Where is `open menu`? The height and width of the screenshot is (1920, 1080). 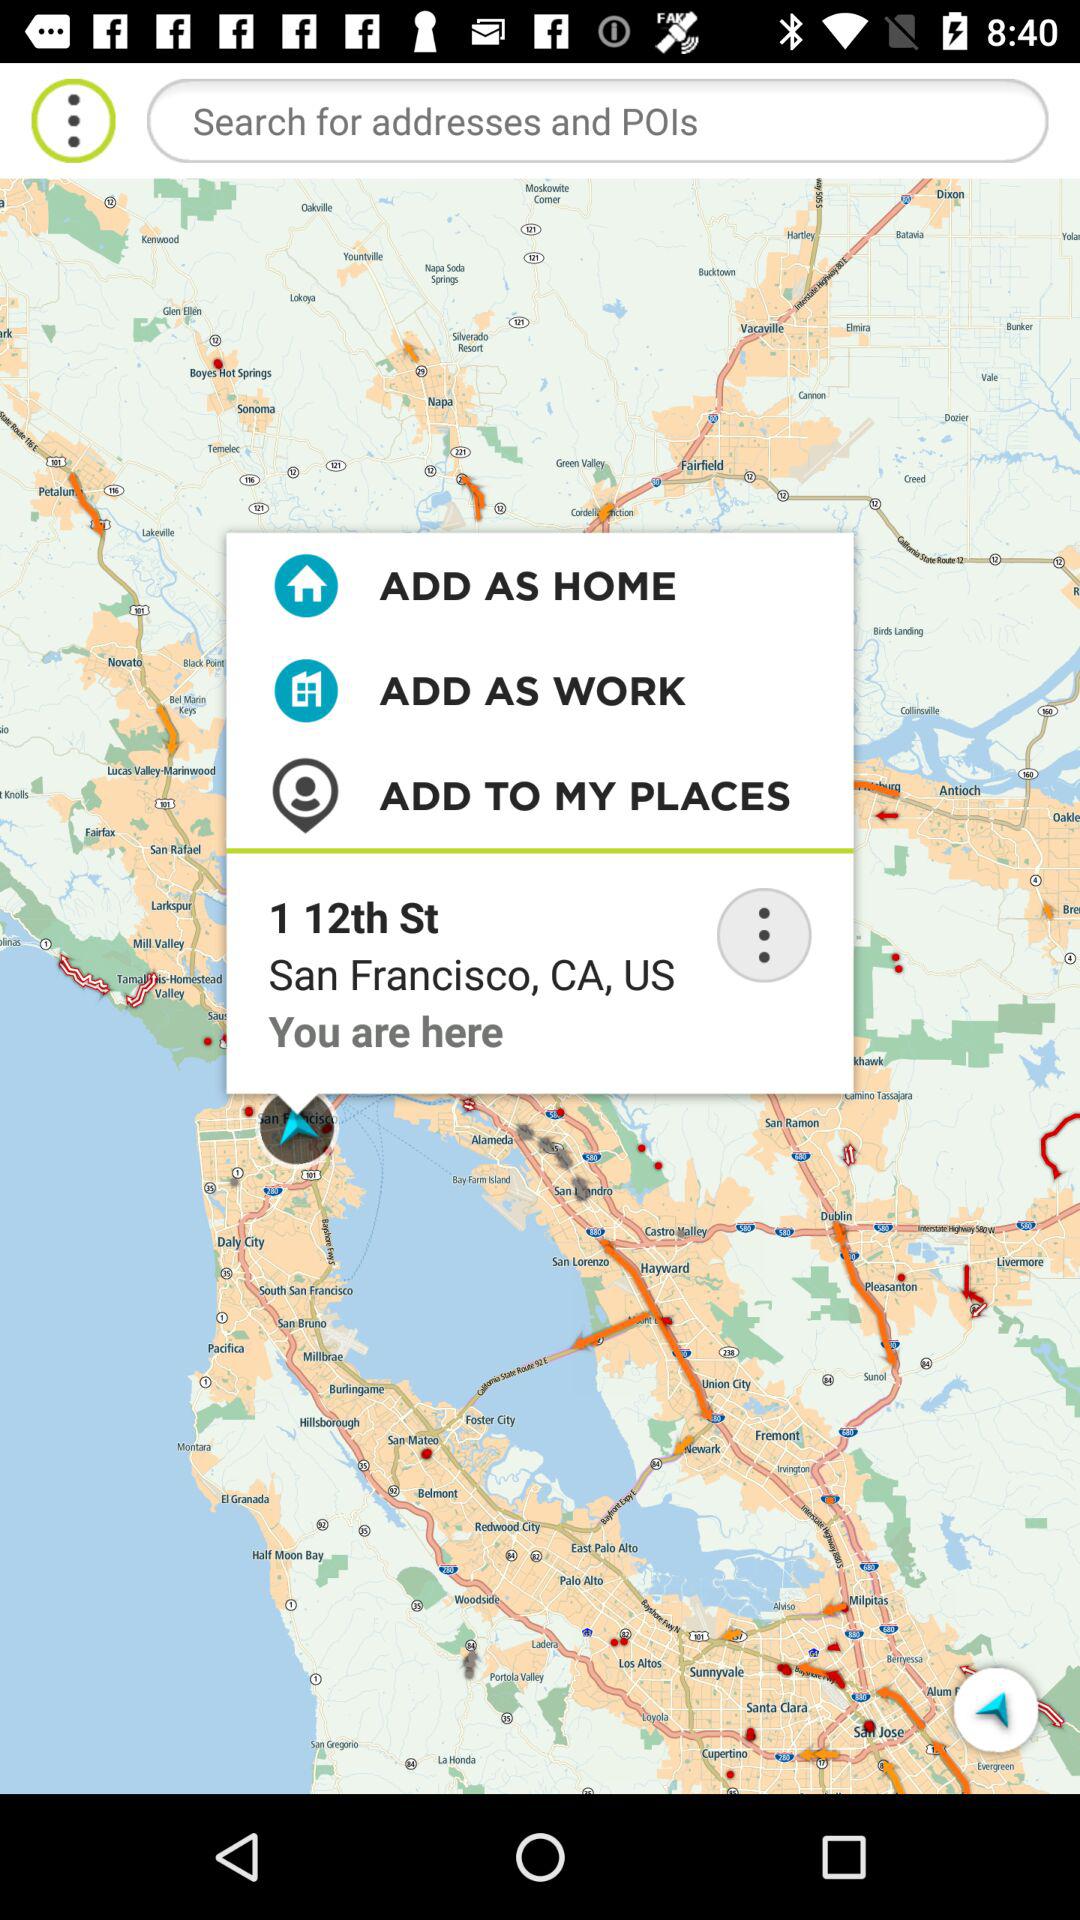 open menu is located at coordinates (74, 120).